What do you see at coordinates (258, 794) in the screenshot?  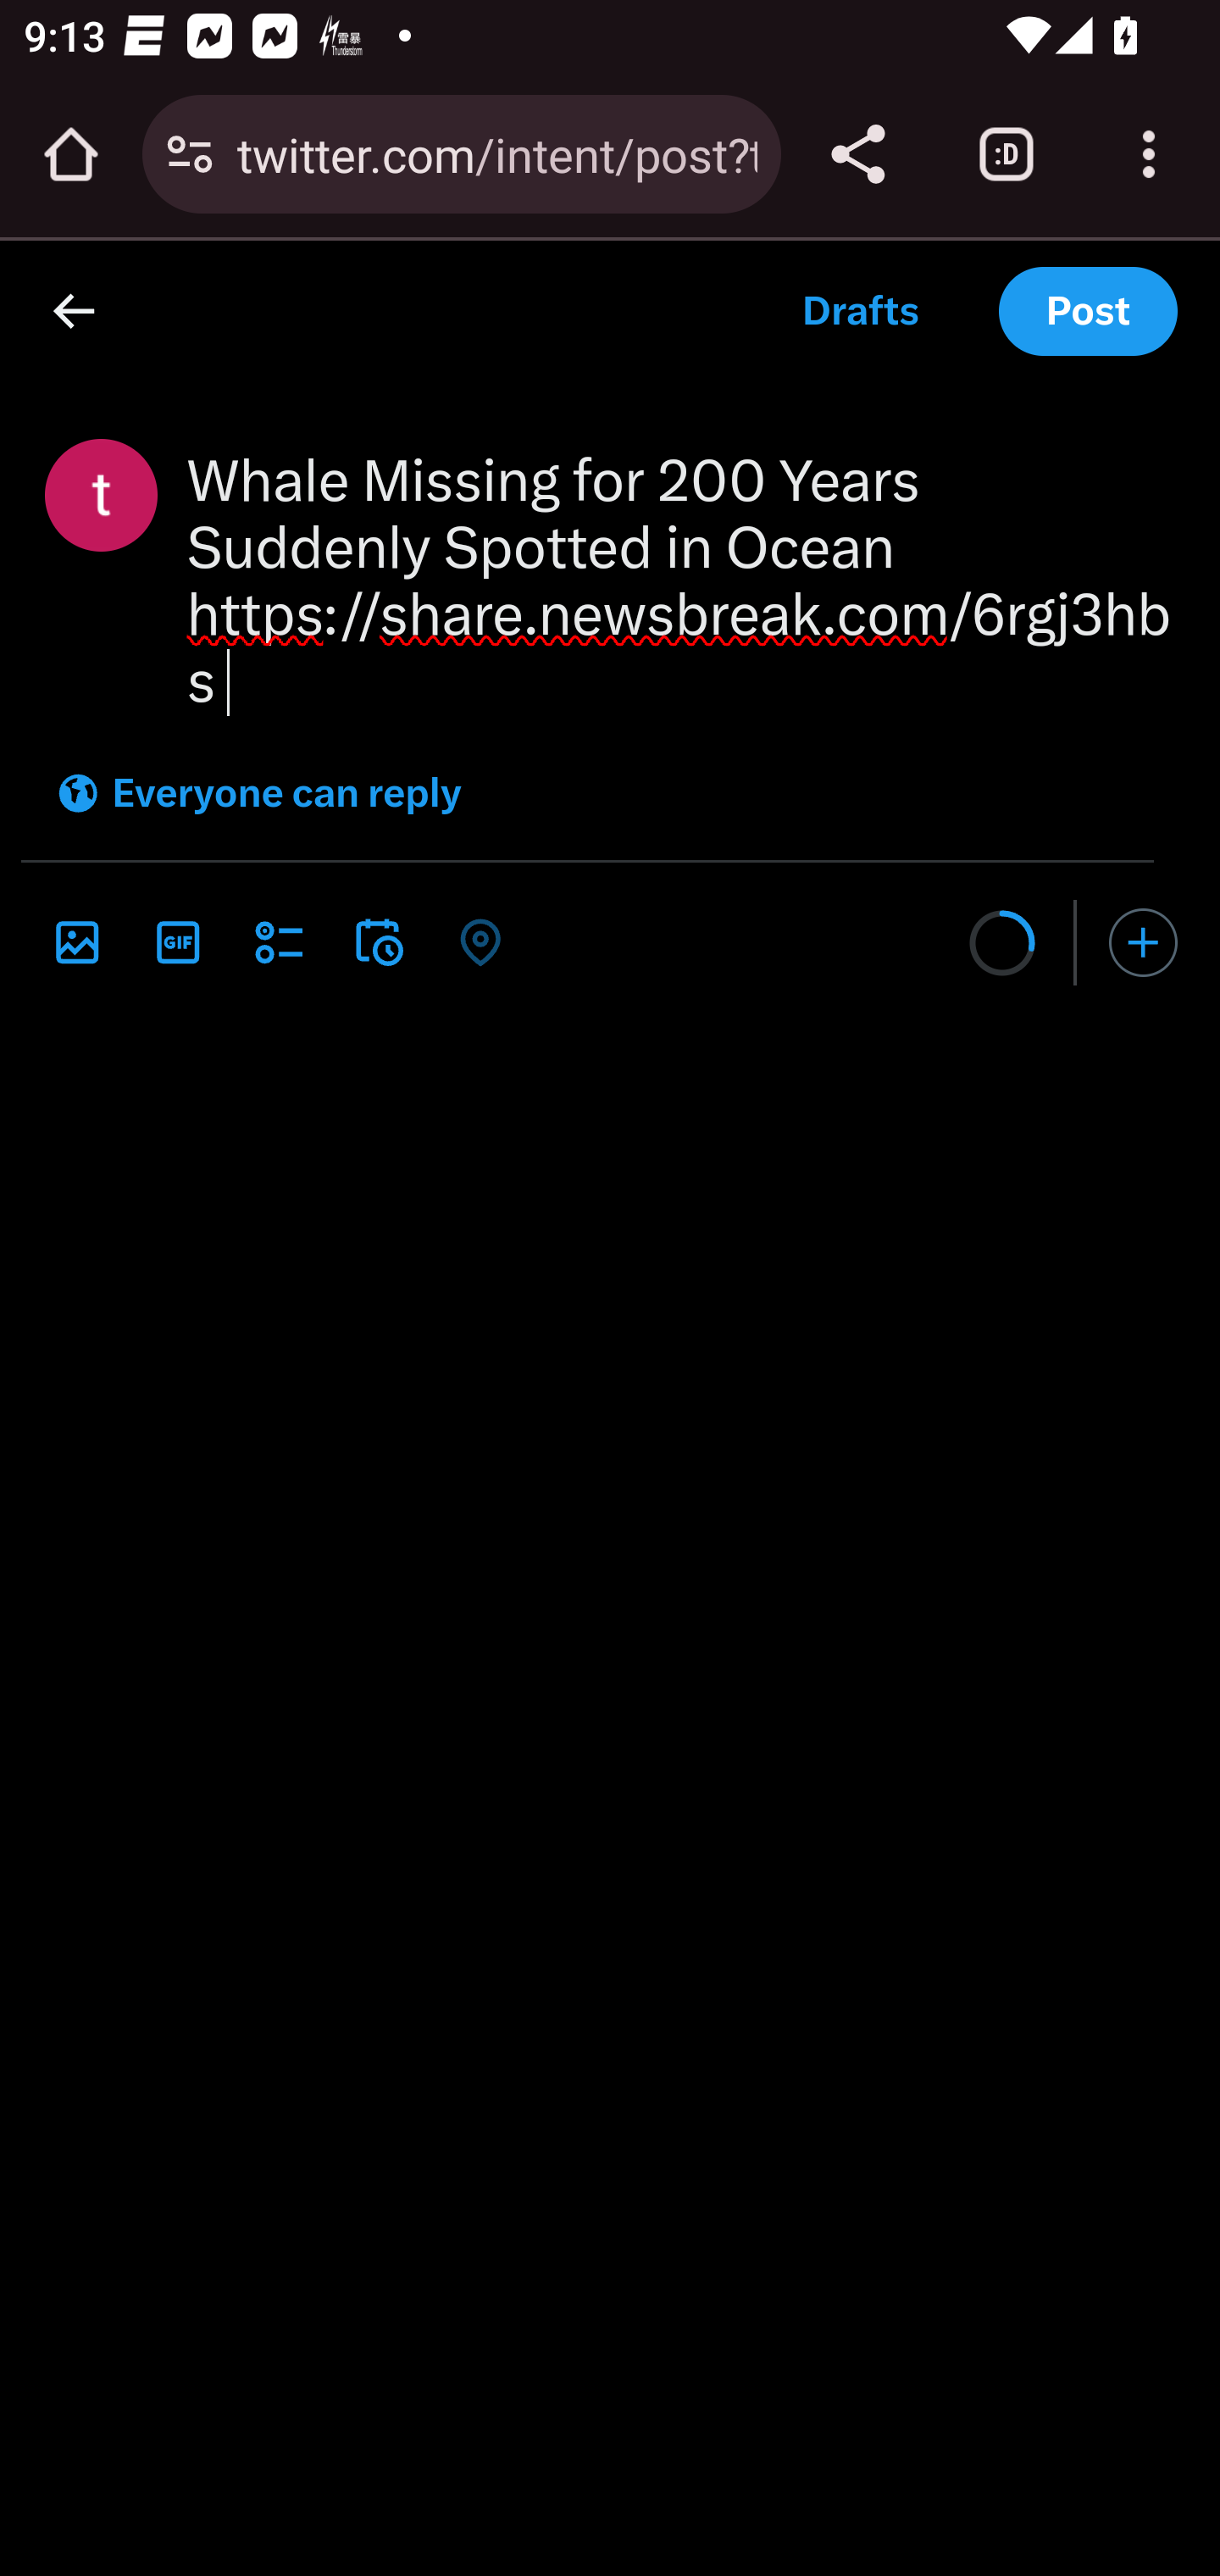 I see `Everyone can reply` at bounding box center [258, 794].